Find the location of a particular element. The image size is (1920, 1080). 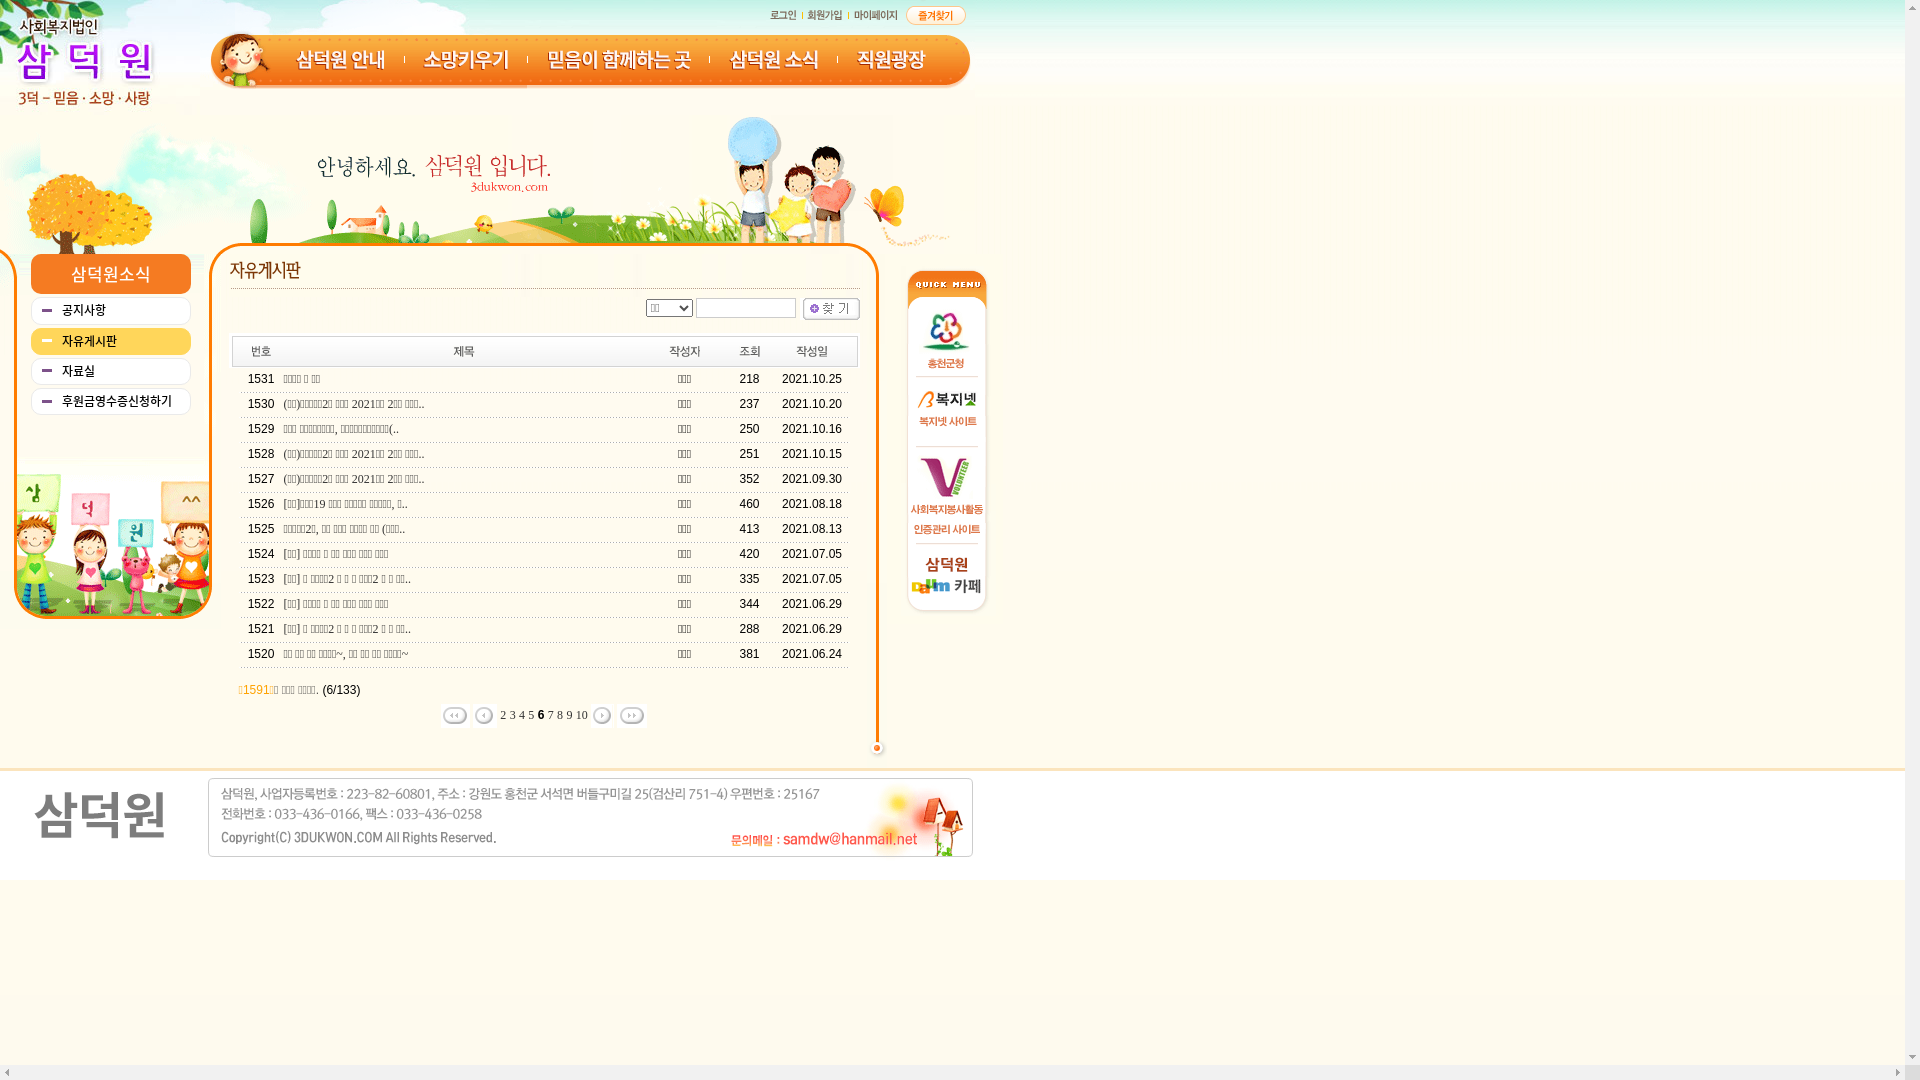

4 is located at coordinates (522, 715).